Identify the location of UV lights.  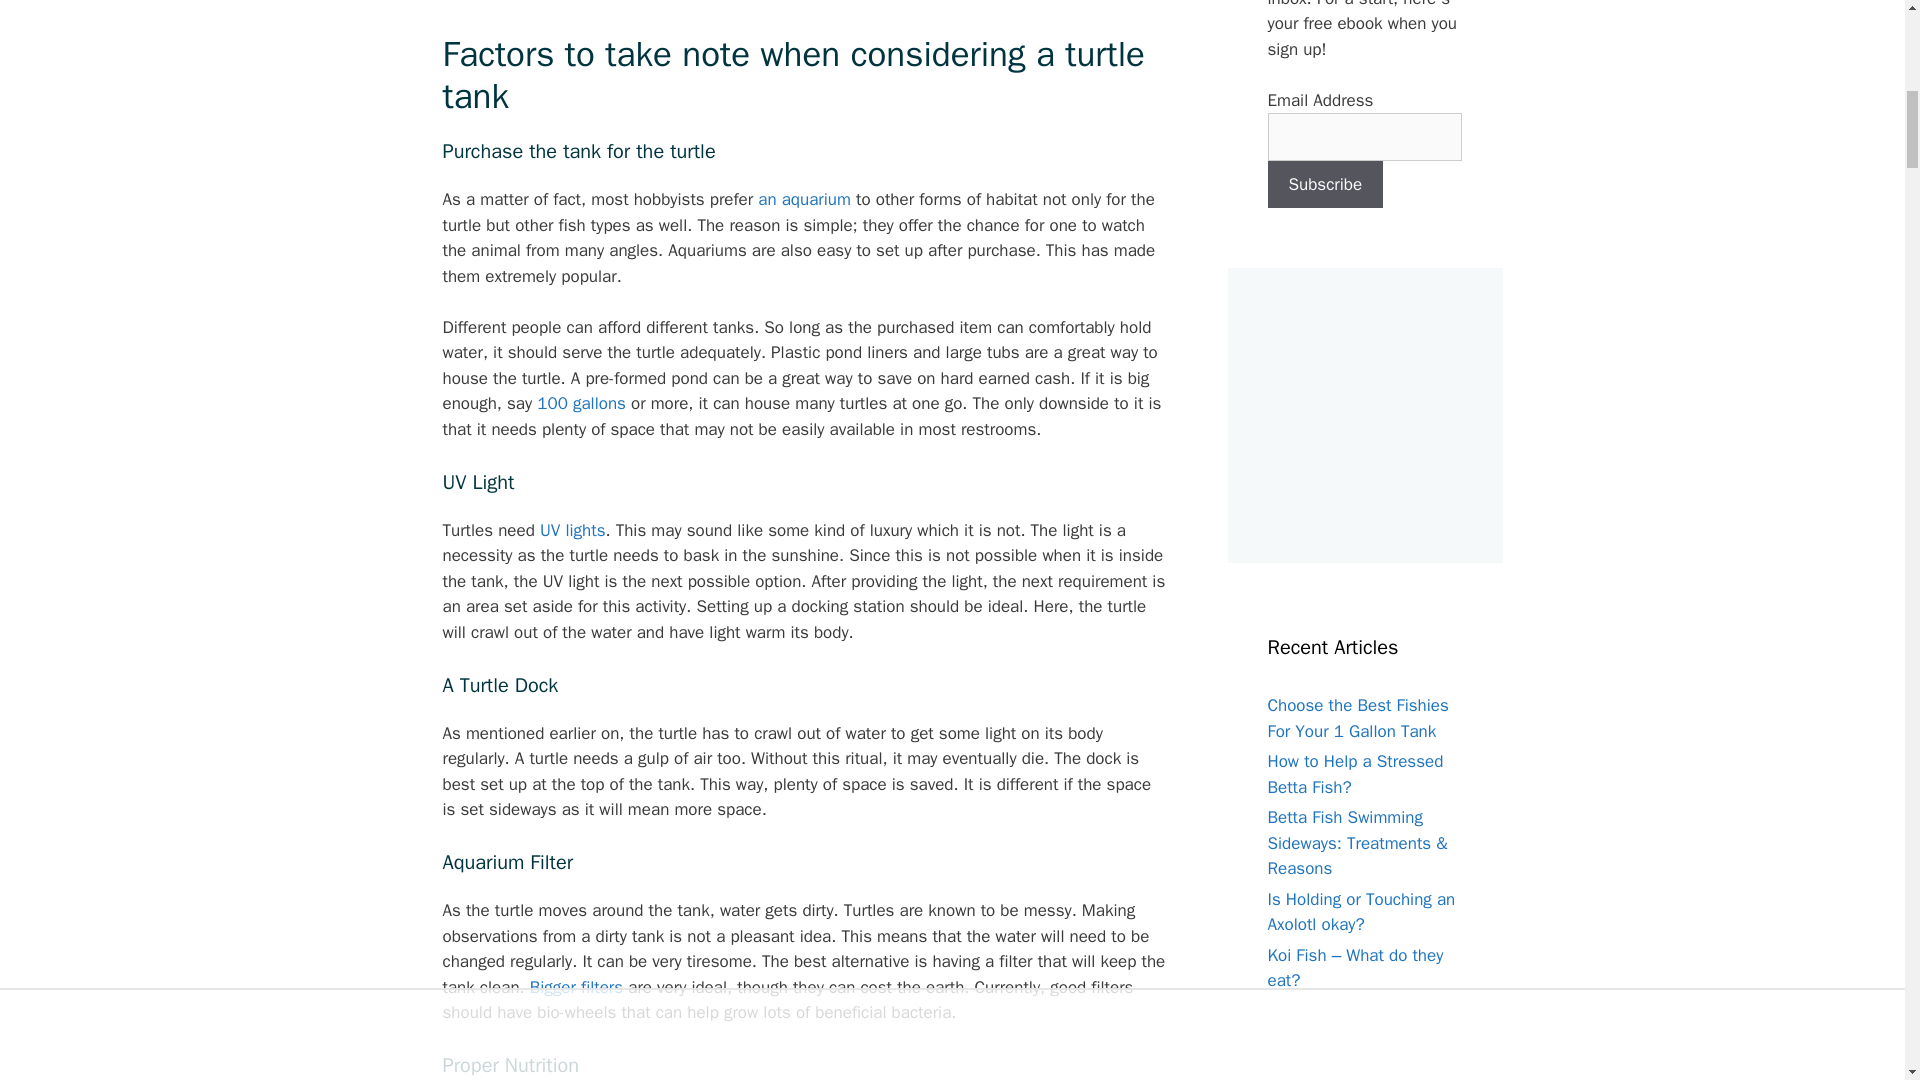
(572, 530).